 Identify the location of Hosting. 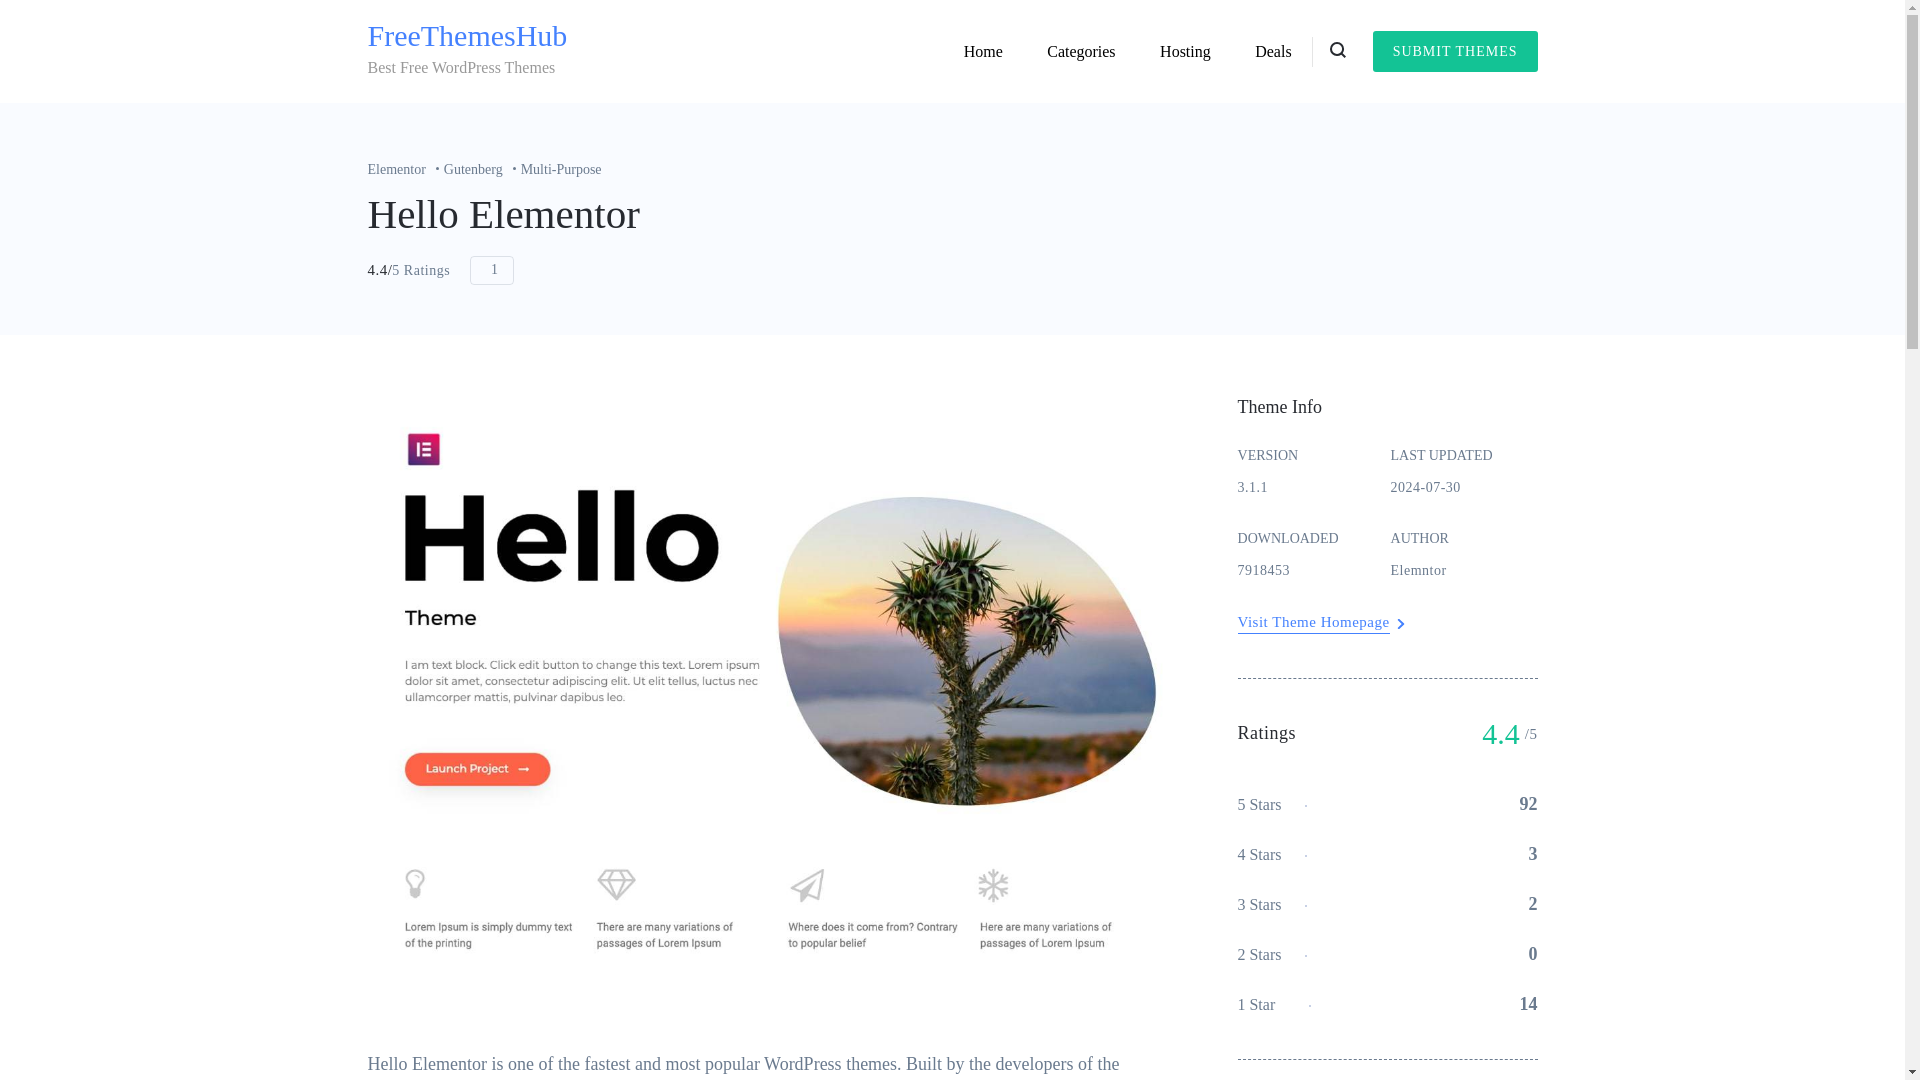
(1185, 52).